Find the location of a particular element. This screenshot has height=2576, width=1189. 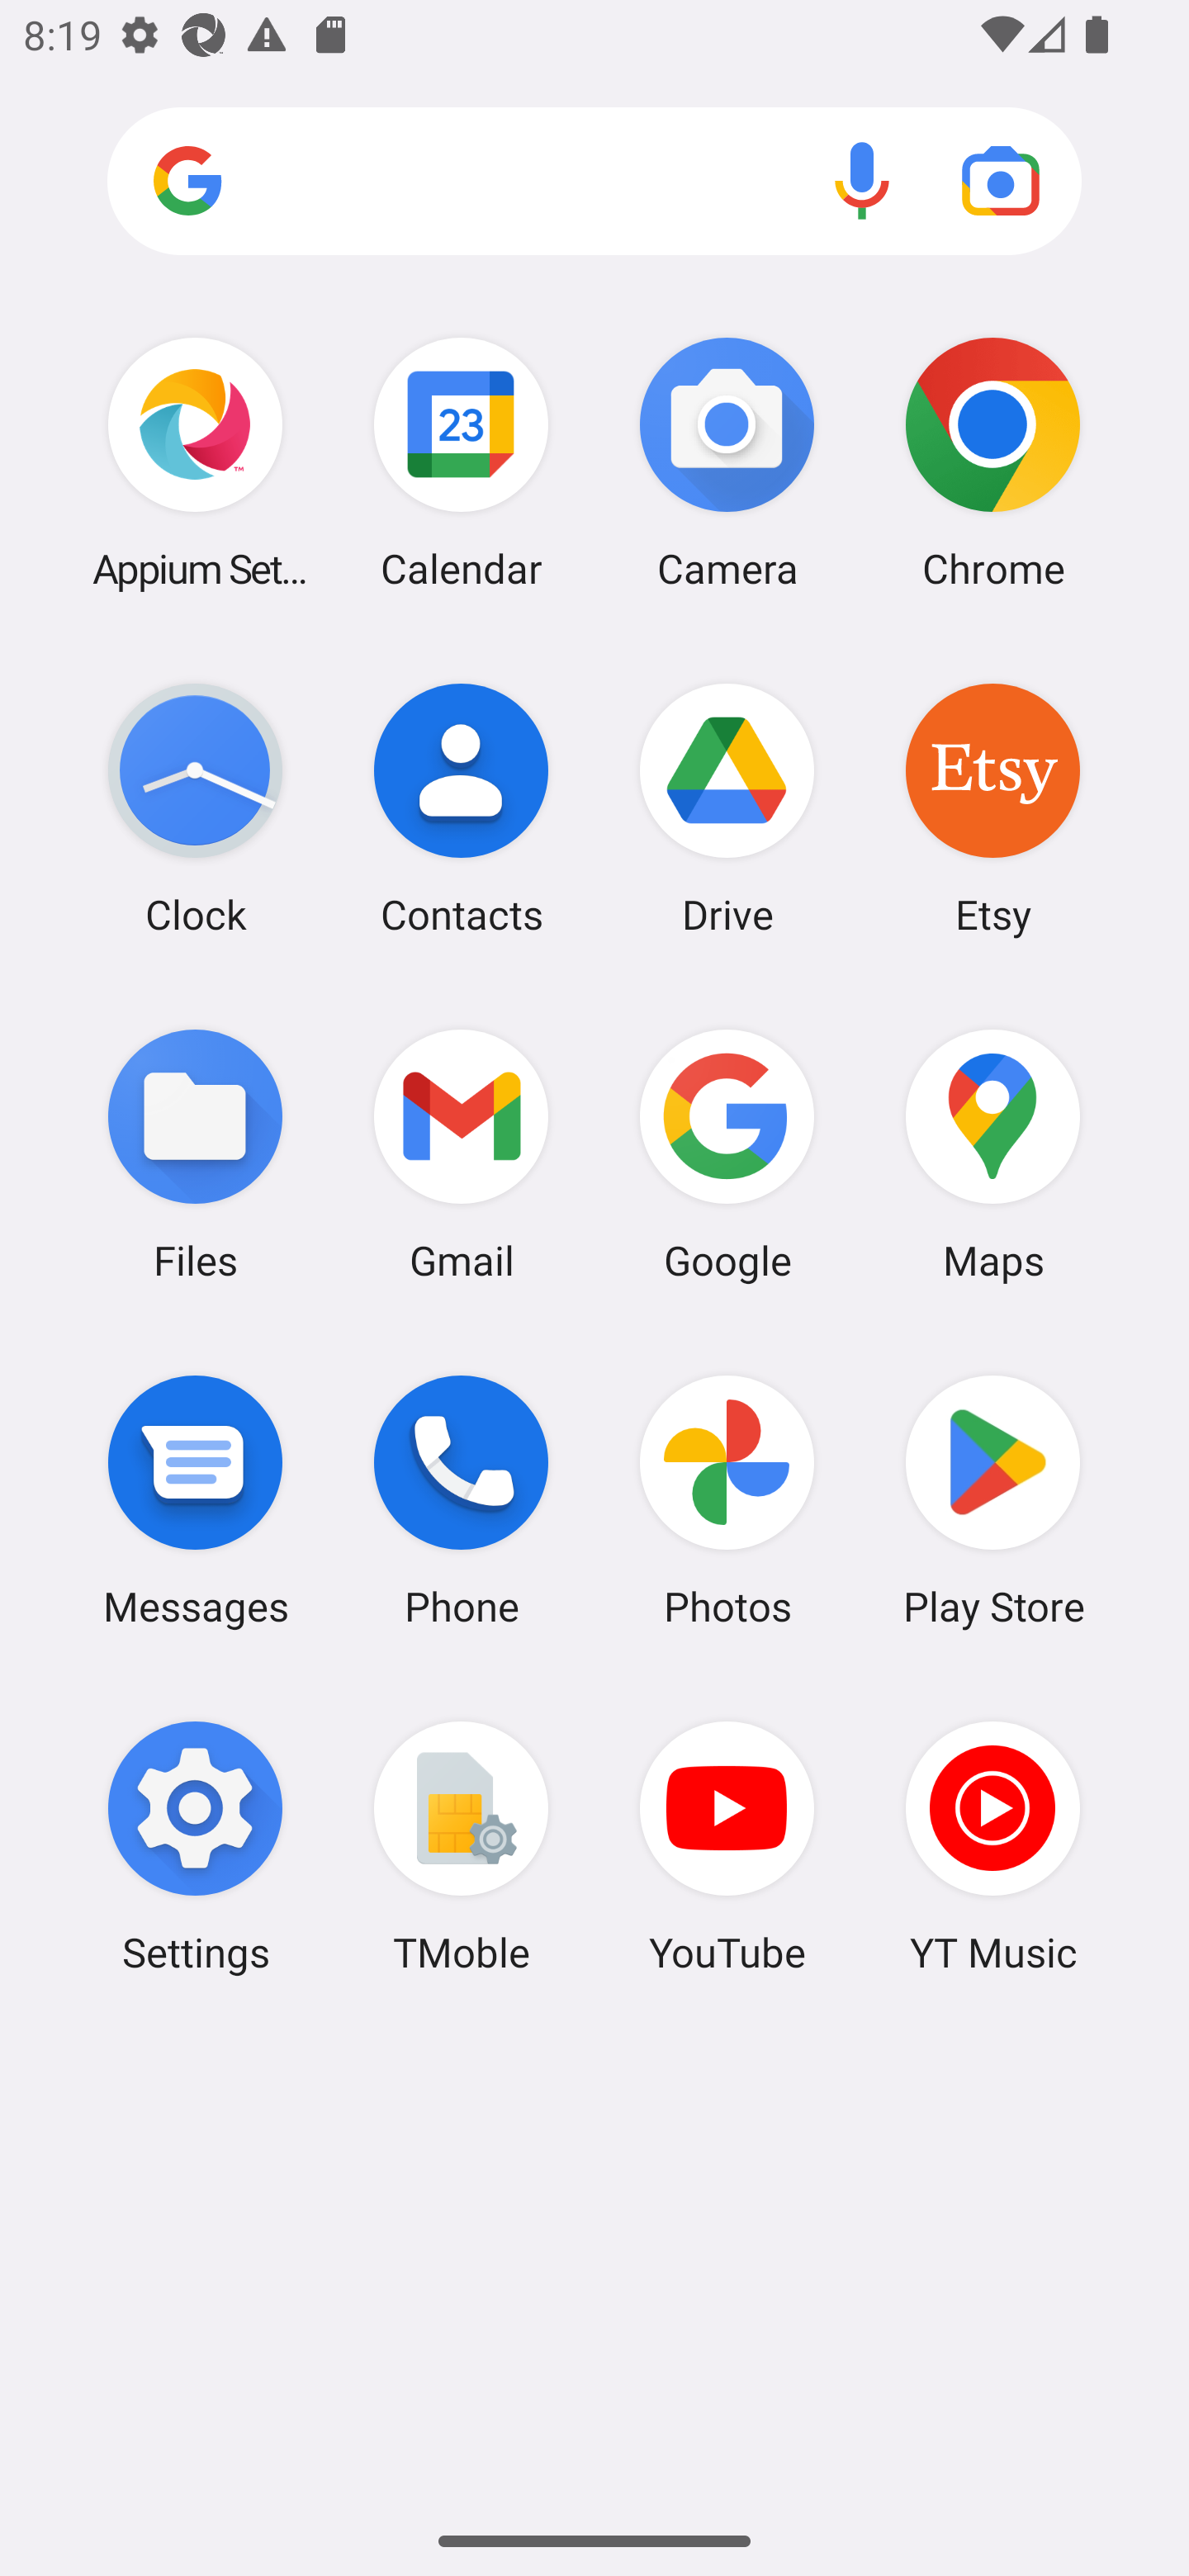

Clock is located at coordinates (195, 808).